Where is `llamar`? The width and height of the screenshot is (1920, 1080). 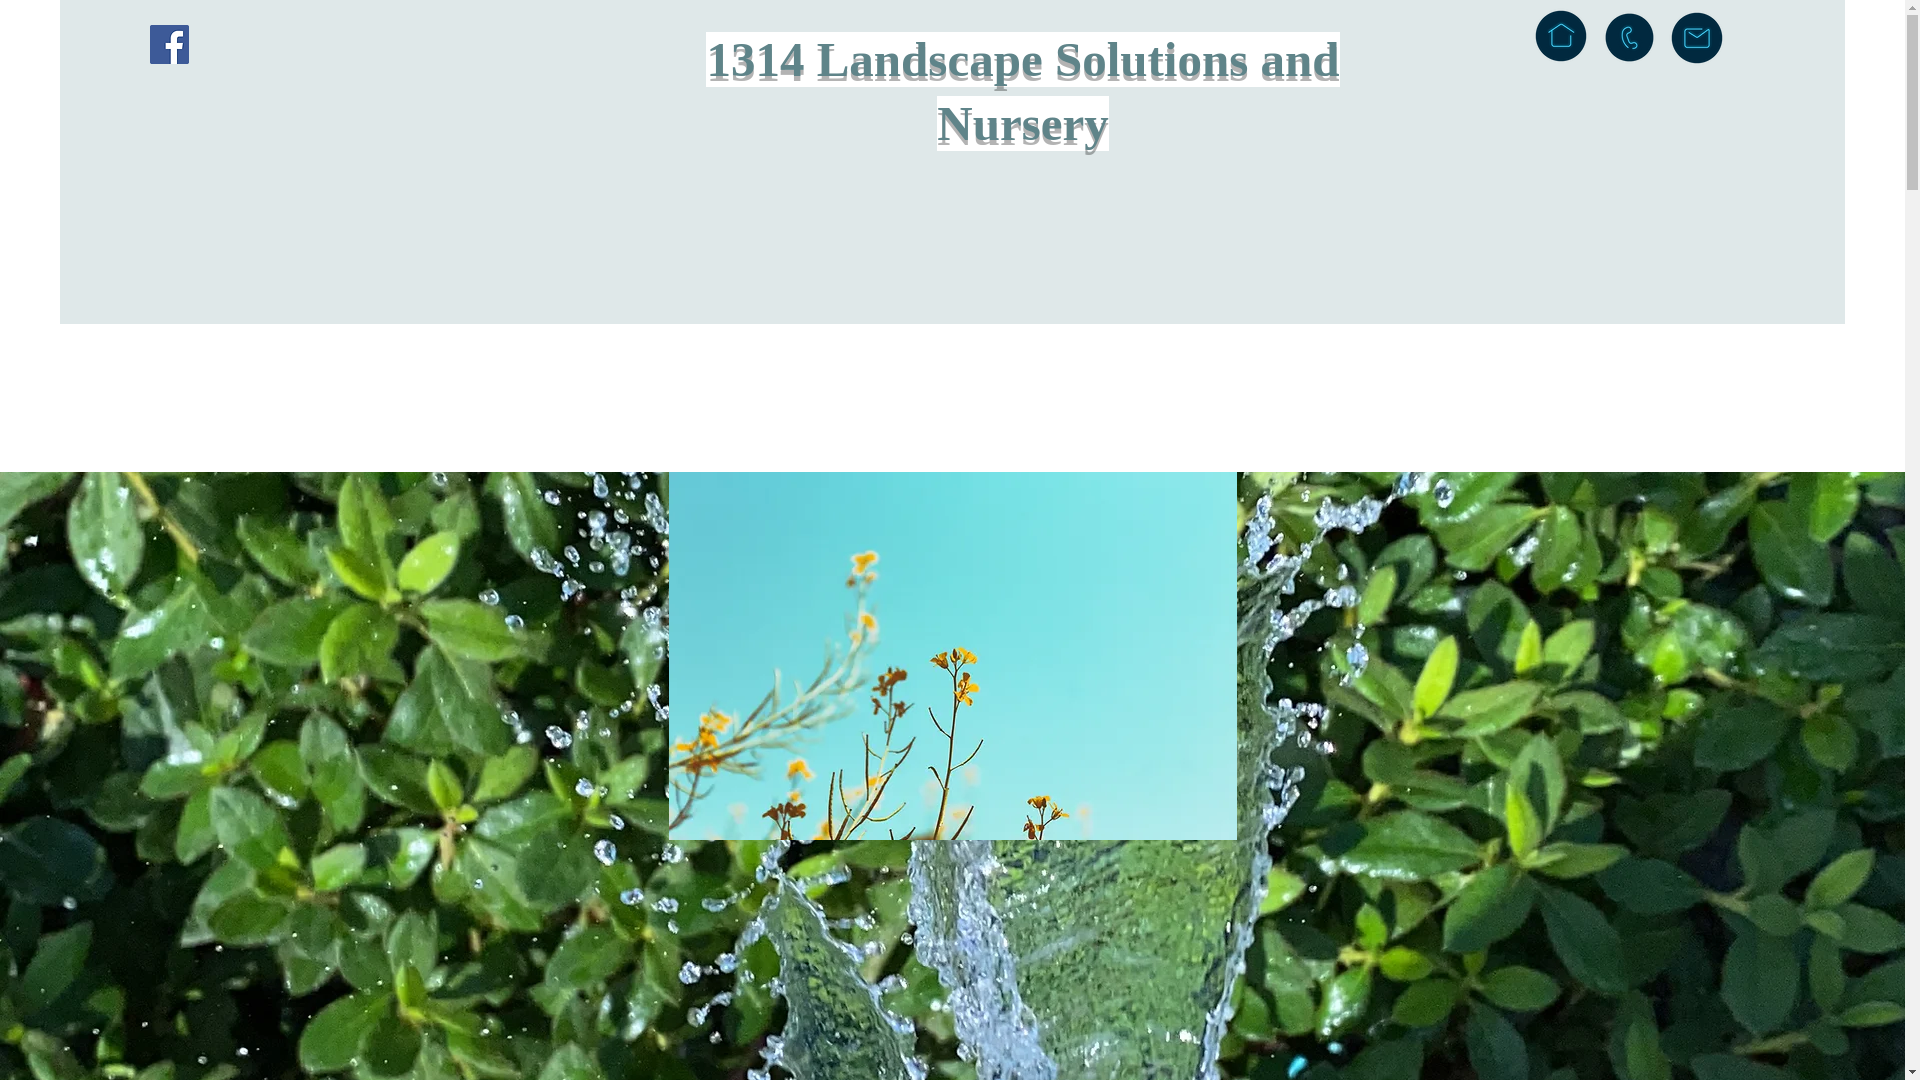 llamar is located at coordinates (1630, 37).